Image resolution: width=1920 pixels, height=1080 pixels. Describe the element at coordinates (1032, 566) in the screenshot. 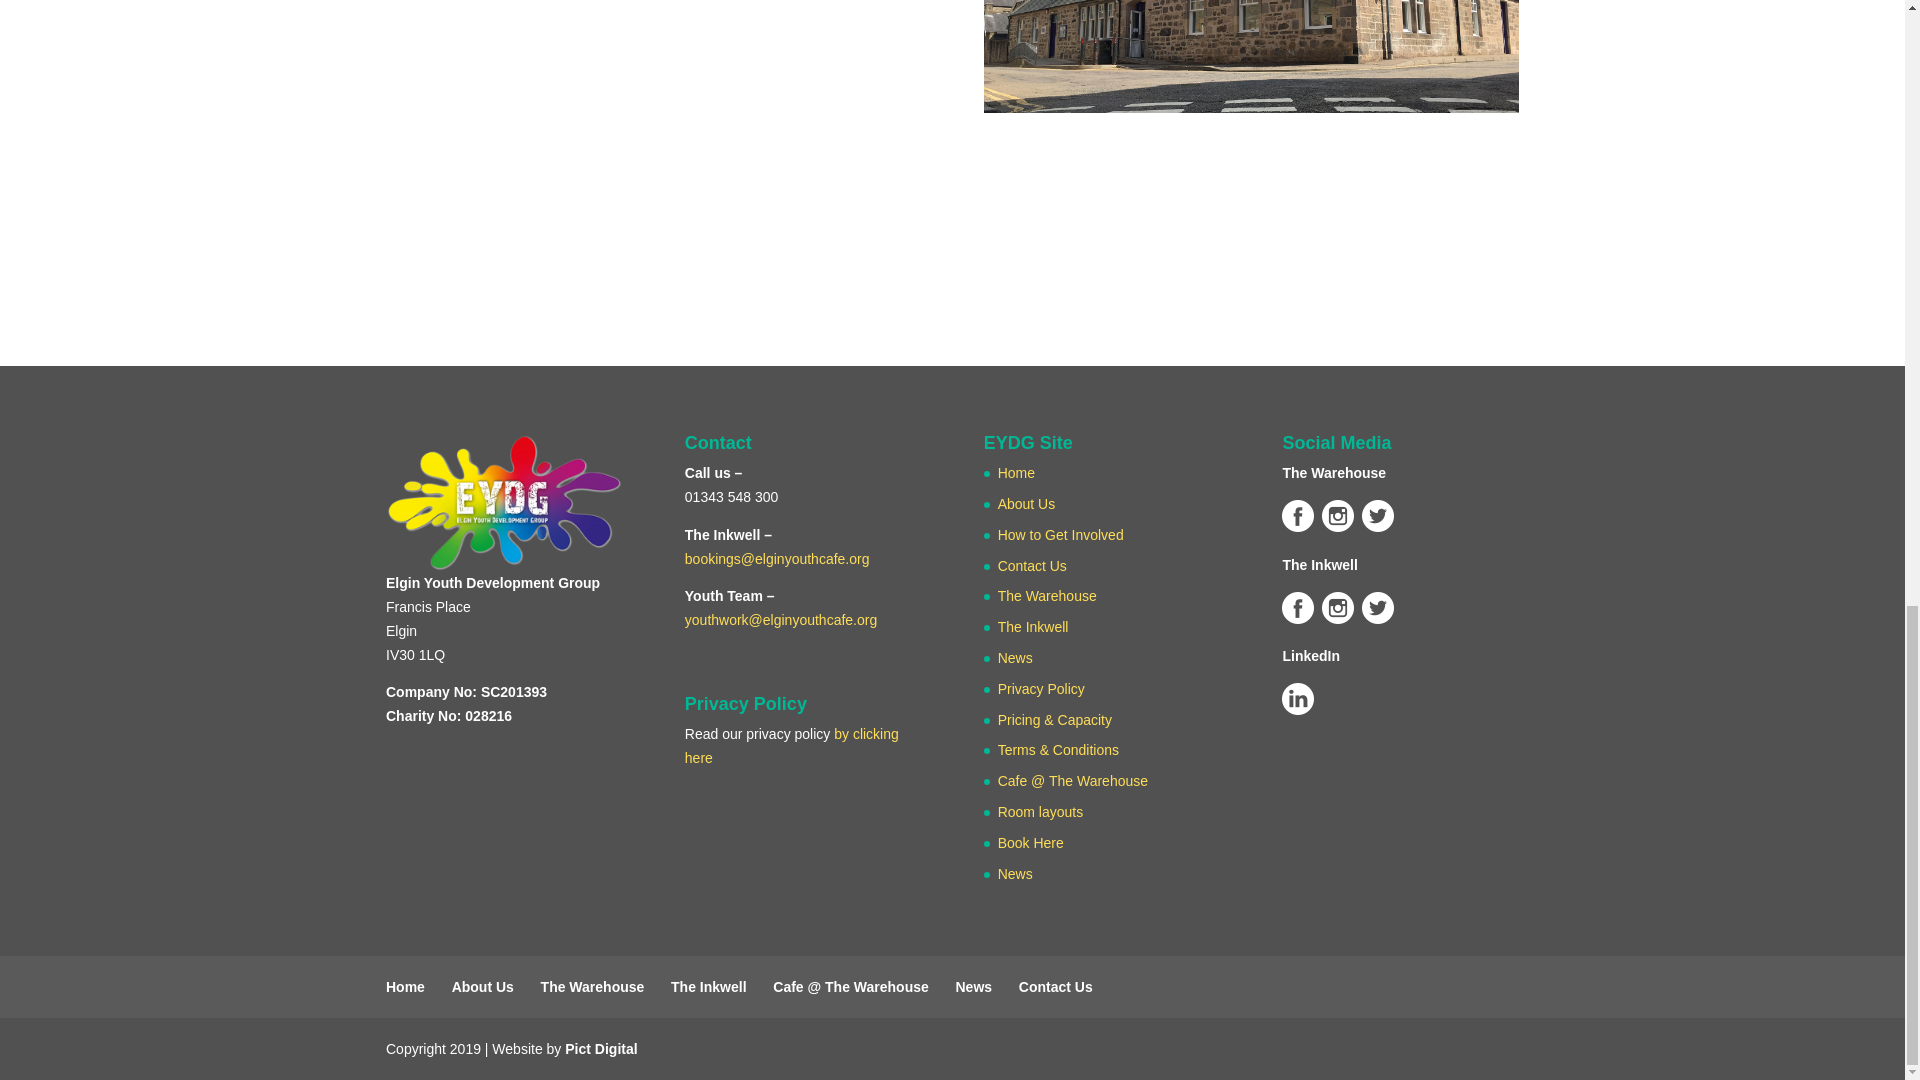

I see `Contact Us` at that location.